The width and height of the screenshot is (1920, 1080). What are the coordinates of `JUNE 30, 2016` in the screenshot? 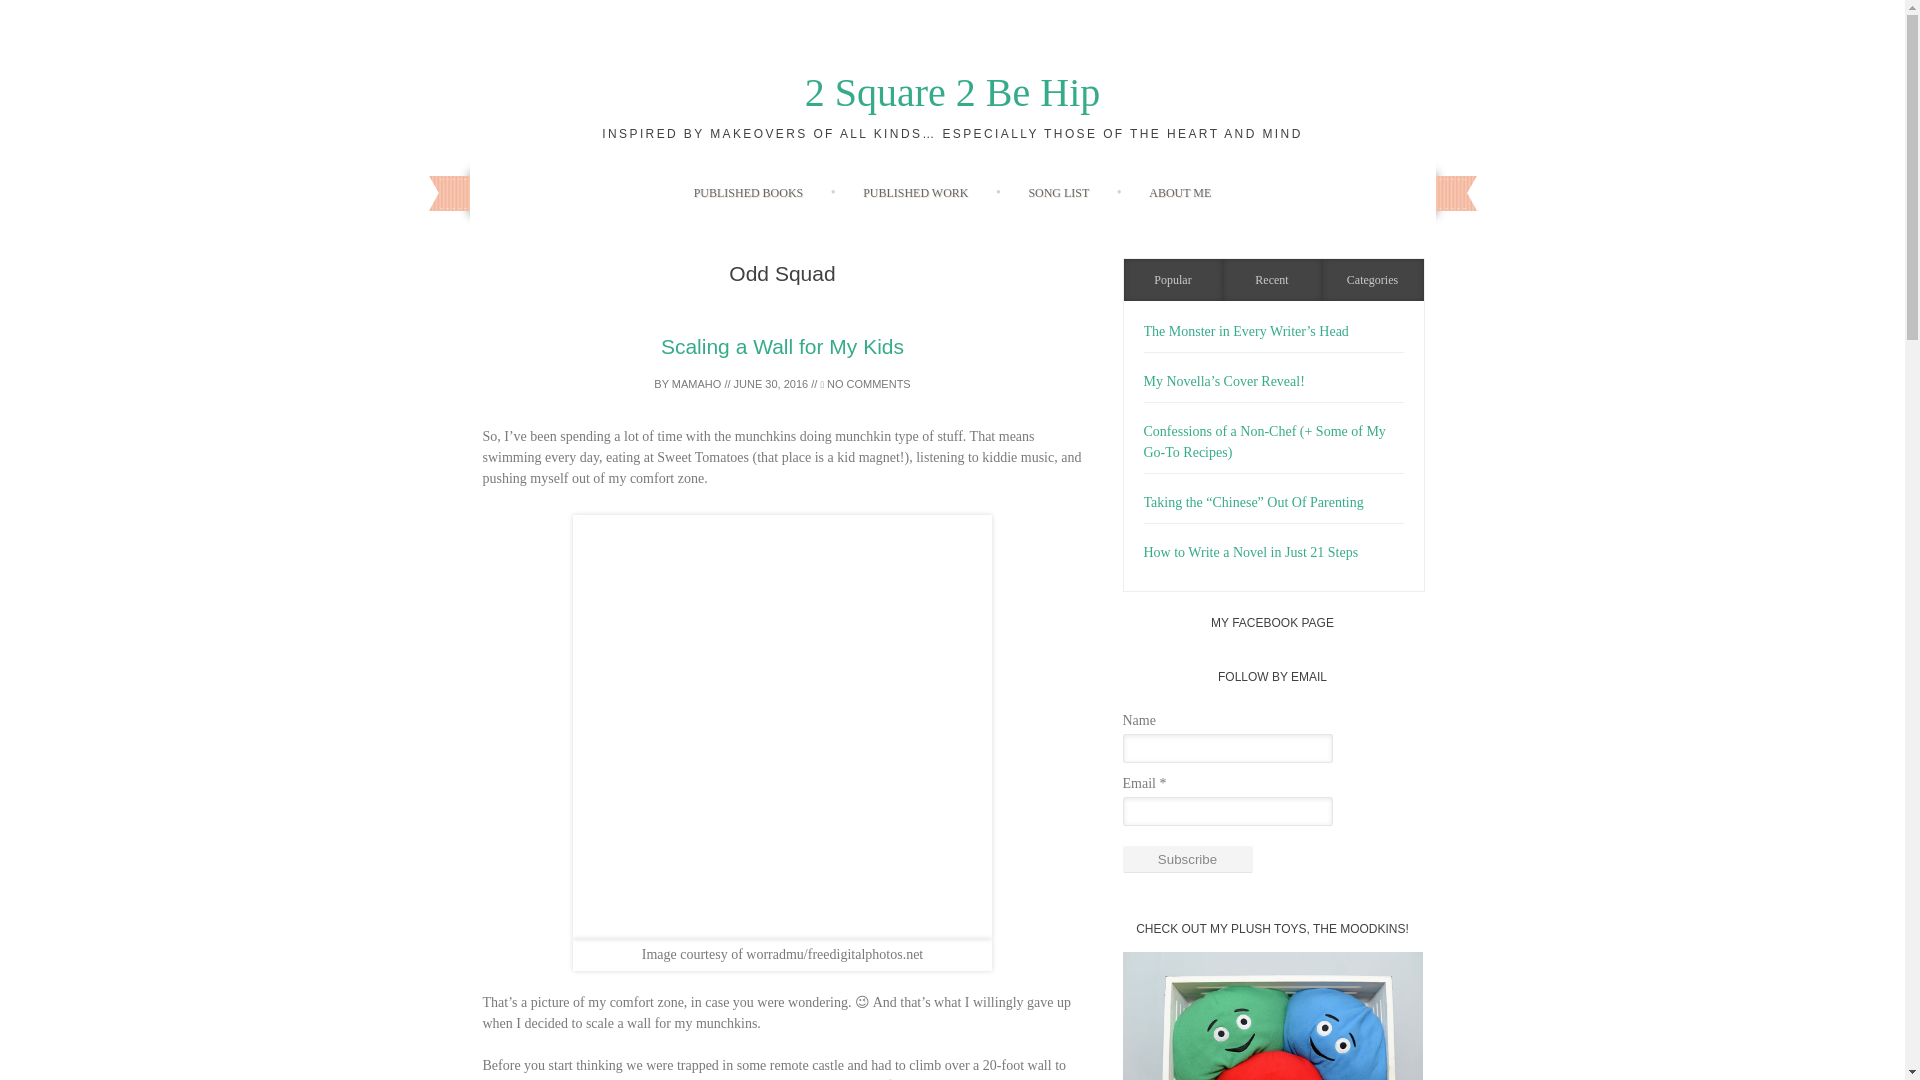 It's located at (770, 384).